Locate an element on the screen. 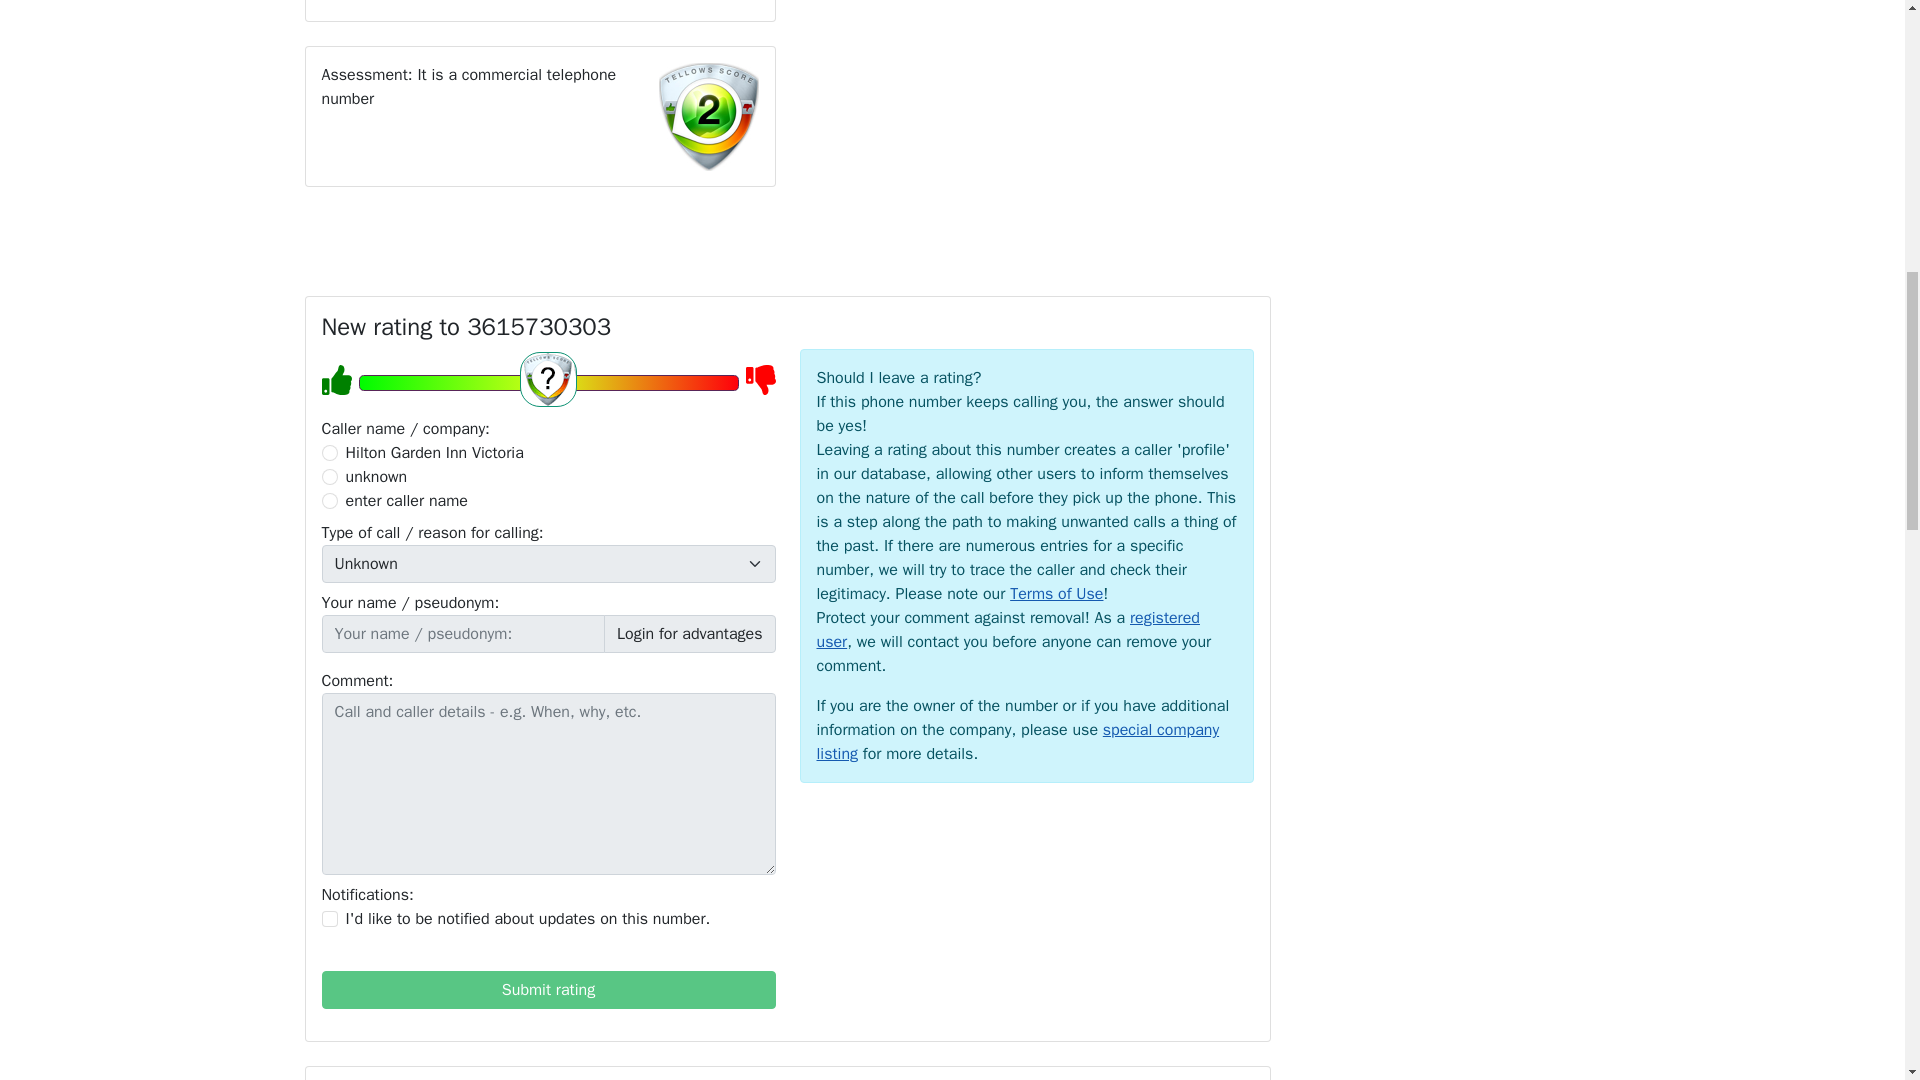 The width and height of the screenshot is (1920, 1080). 2 is located at coordinates (330, 476).